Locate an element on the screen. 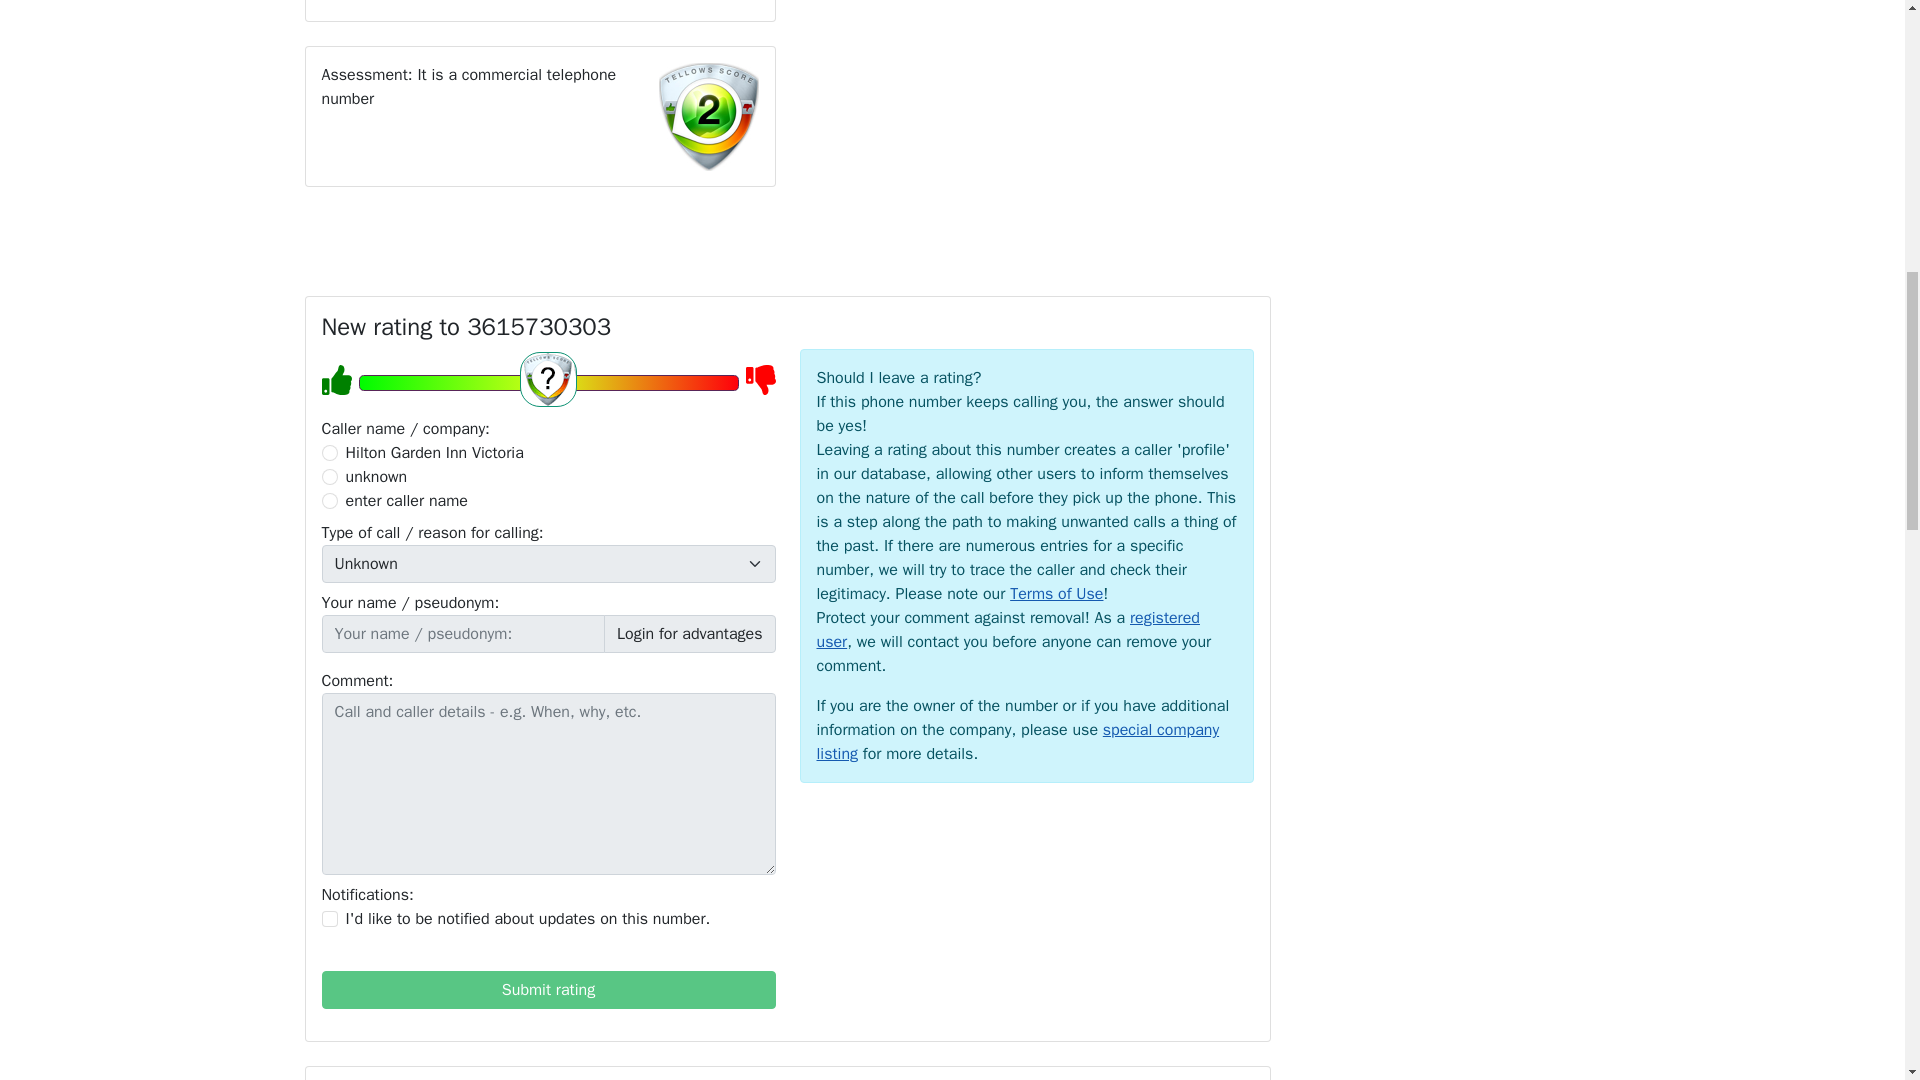 The width and height of the screenshot is (1920, 1080). 2 is located at coordinates (330, 476).